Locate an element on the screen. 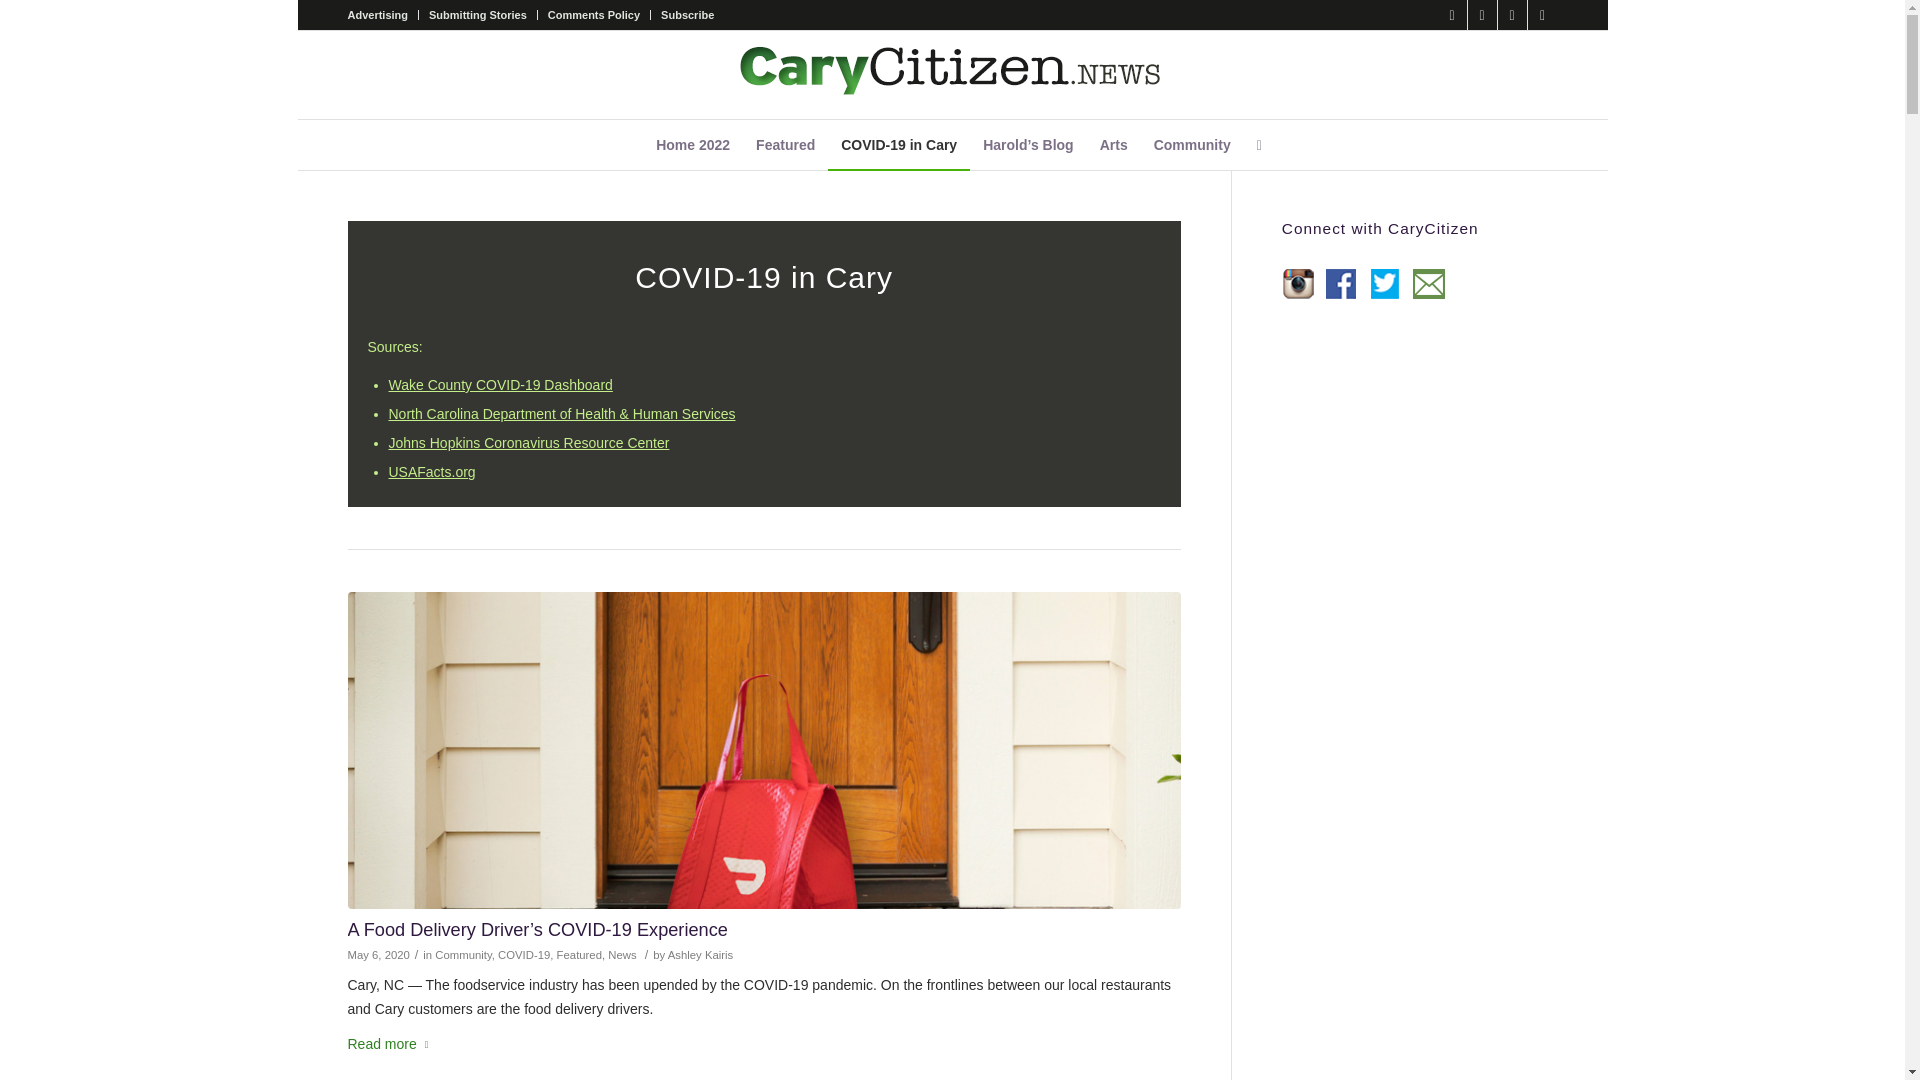 The height and width of the screenshot is (1080, 1920). Wake County COVID-19 Dashboard is located at coordinates (500, 384).